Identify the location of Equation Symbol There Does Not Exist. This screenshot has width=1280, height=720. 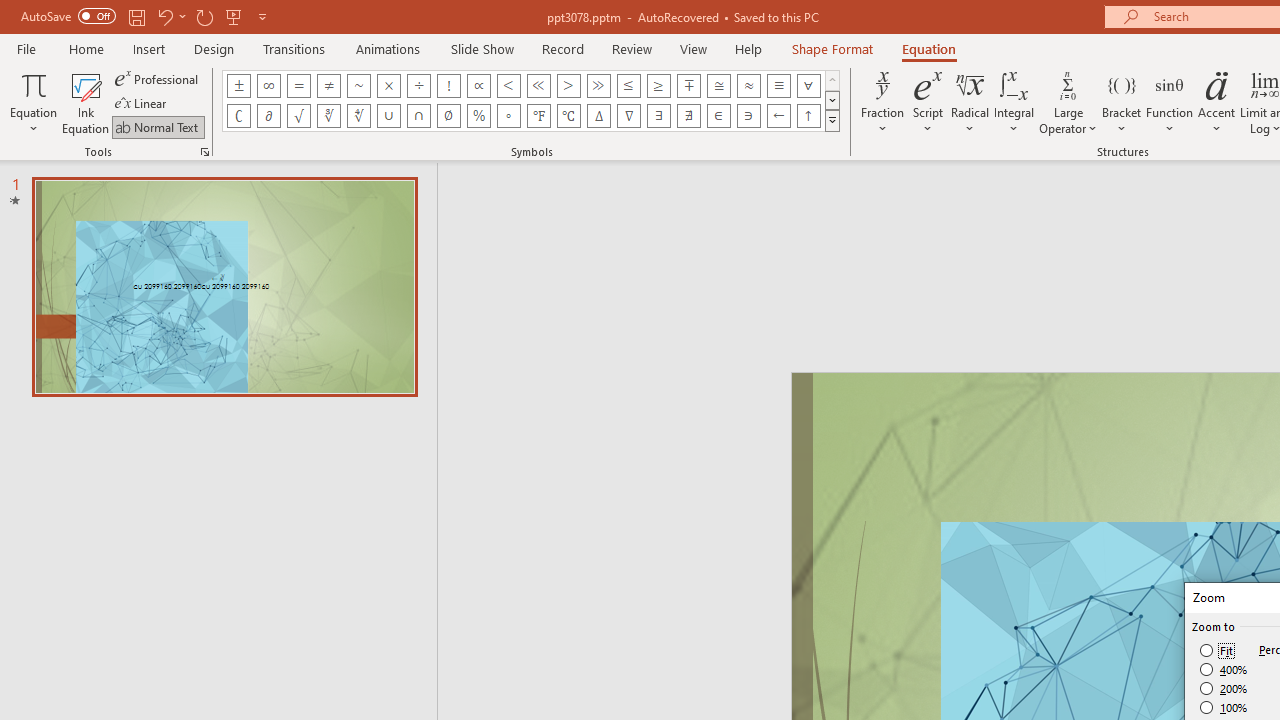
(689, 116).